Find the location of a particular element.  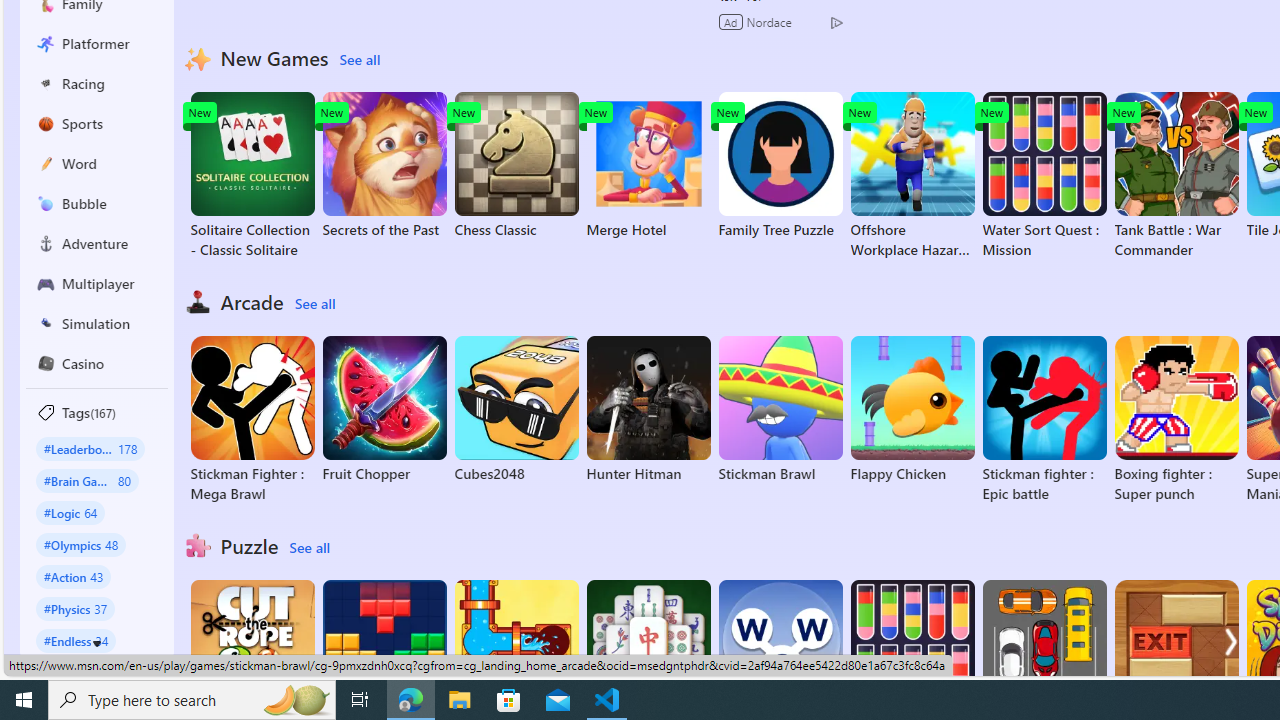

Family Tree Puzzle is located at coordinates (780, 166).